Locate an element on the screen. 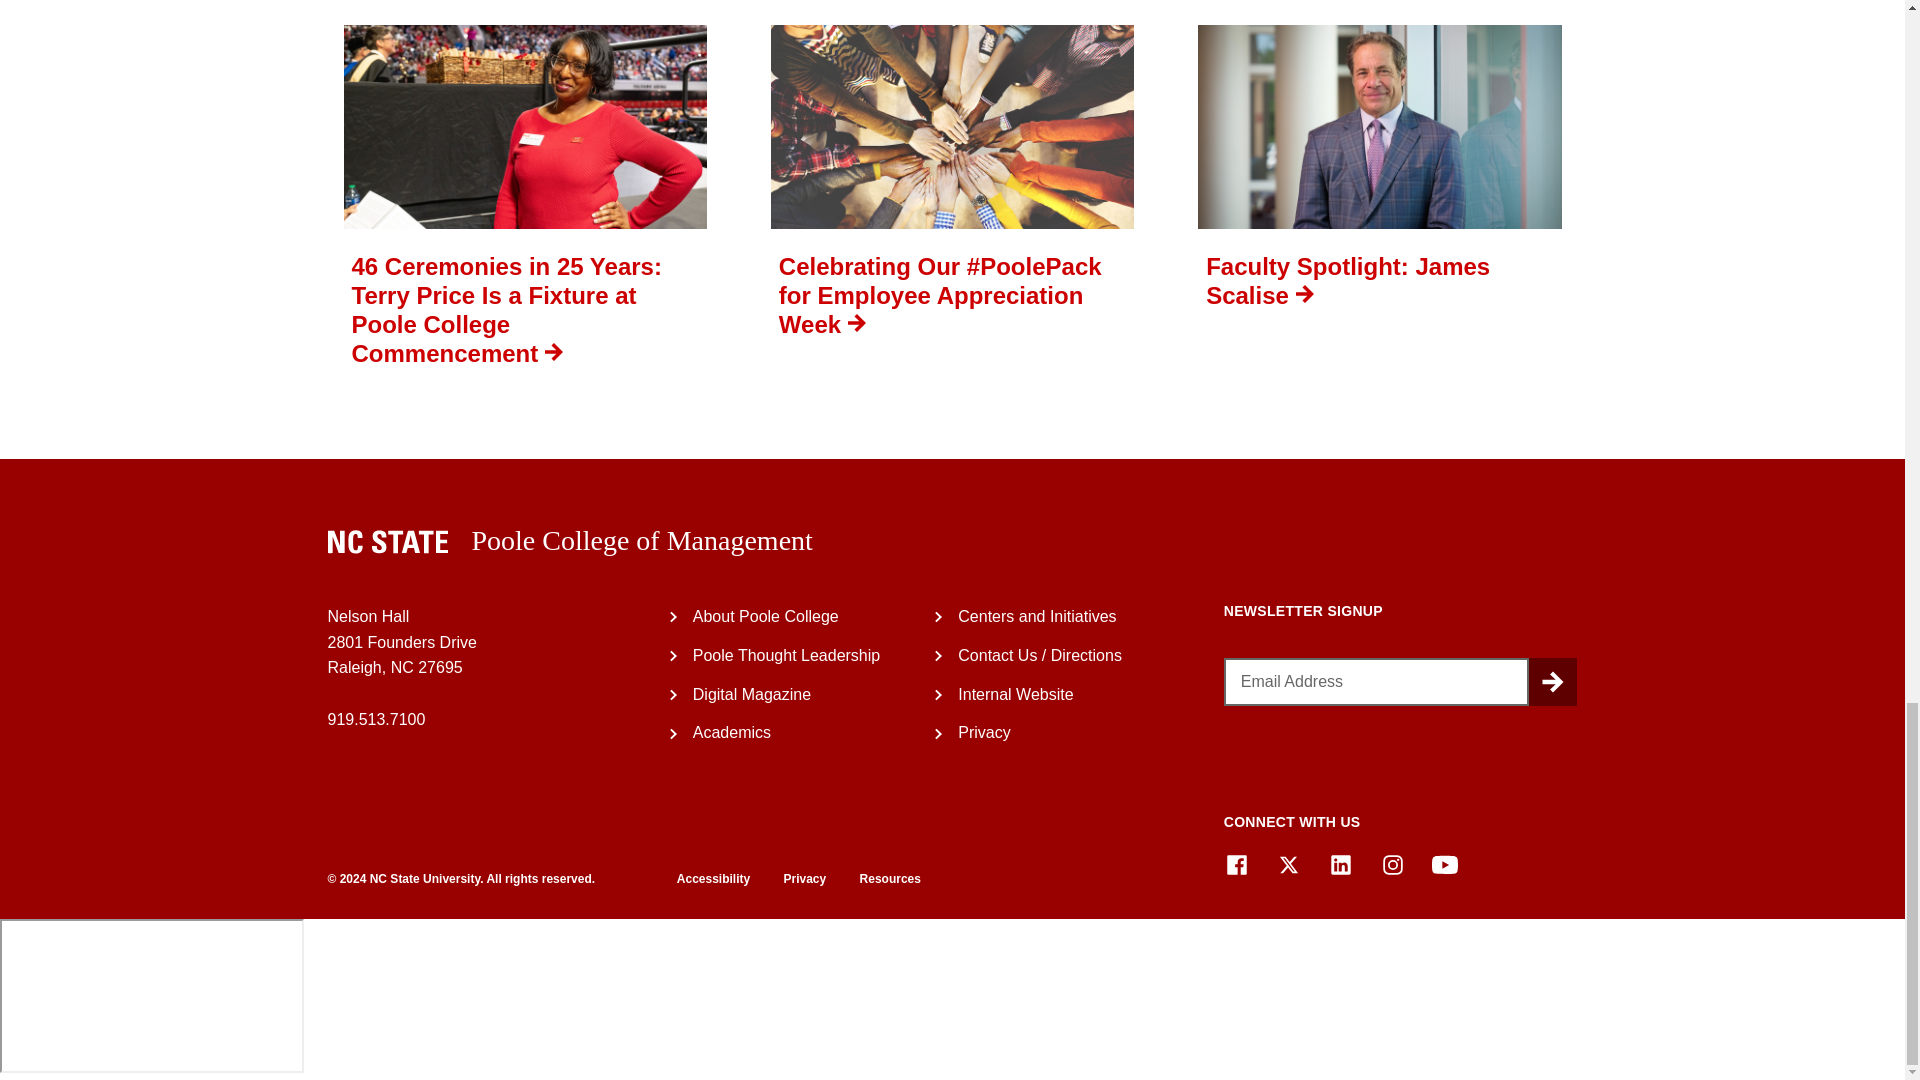  Instagram is located at coordinates (1392, 865).